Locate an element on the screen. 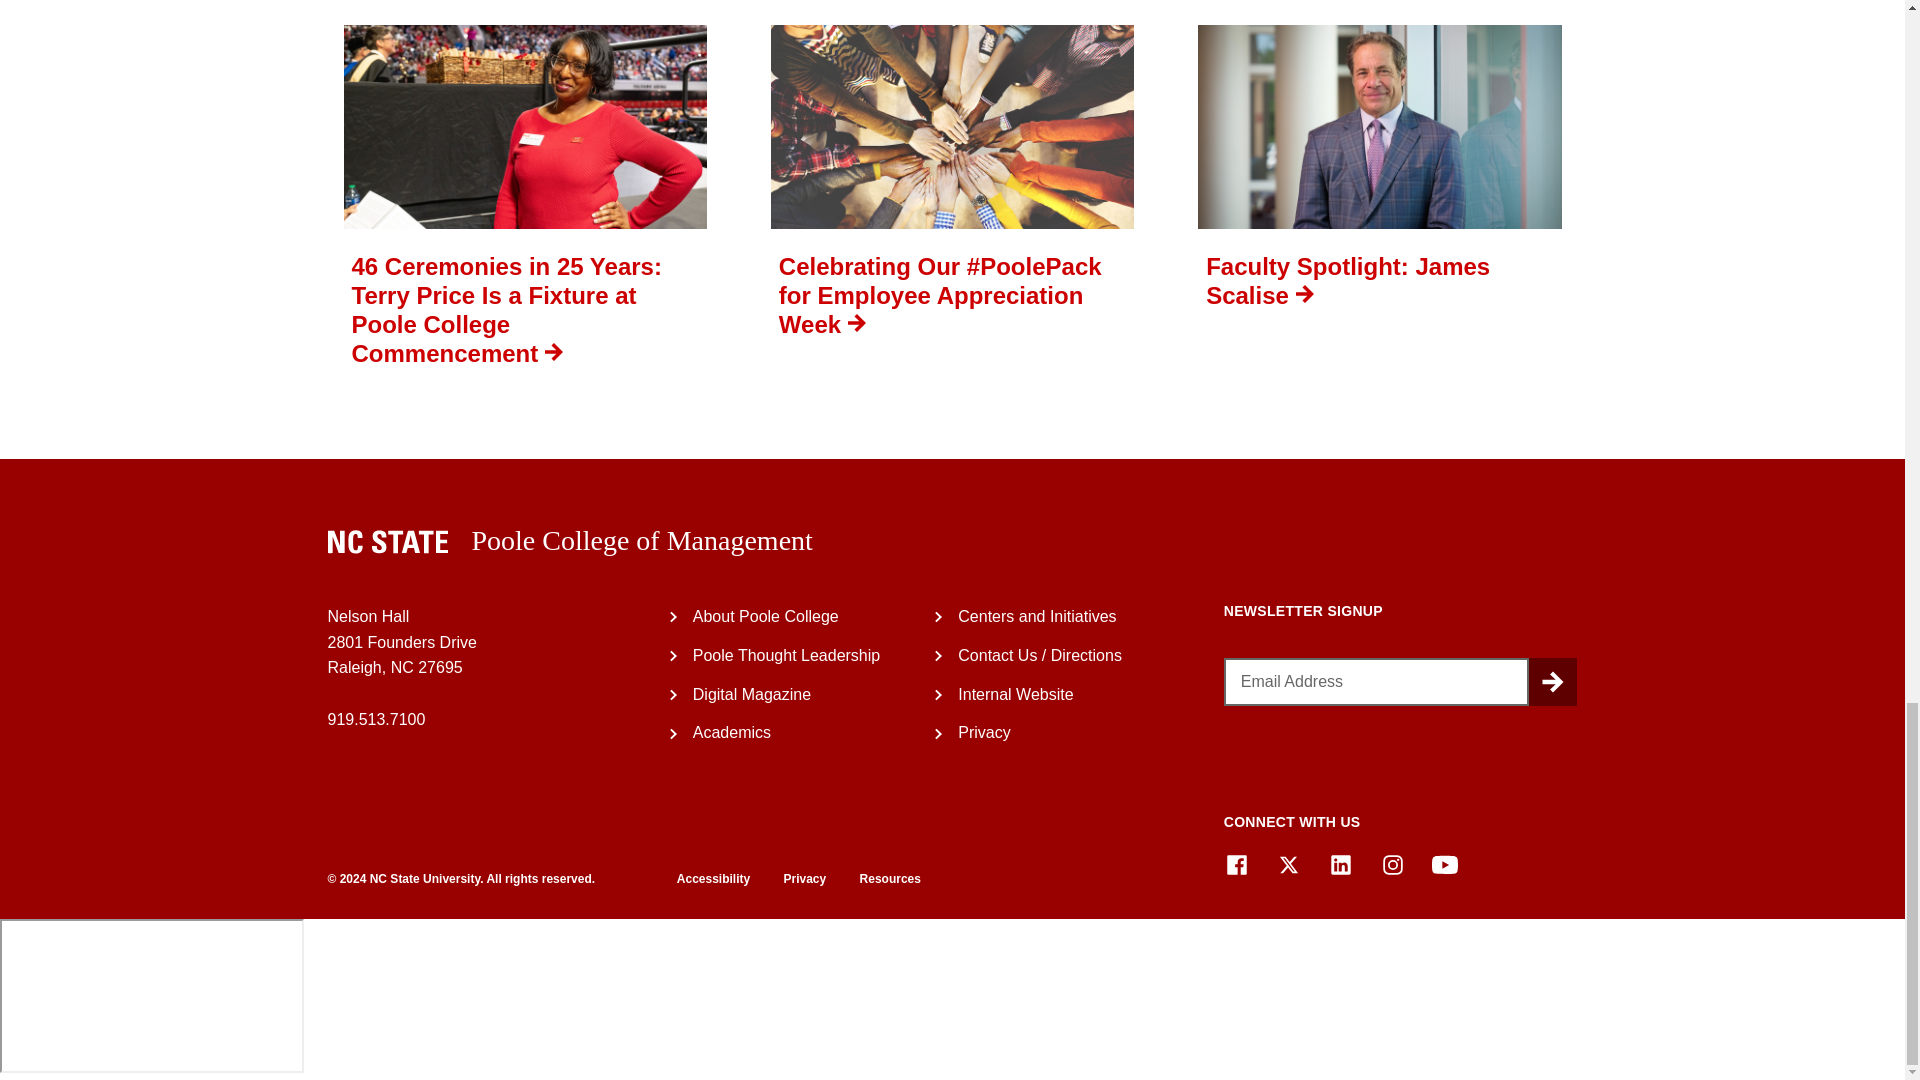  Instagram is located at coordinates (1392, 865).